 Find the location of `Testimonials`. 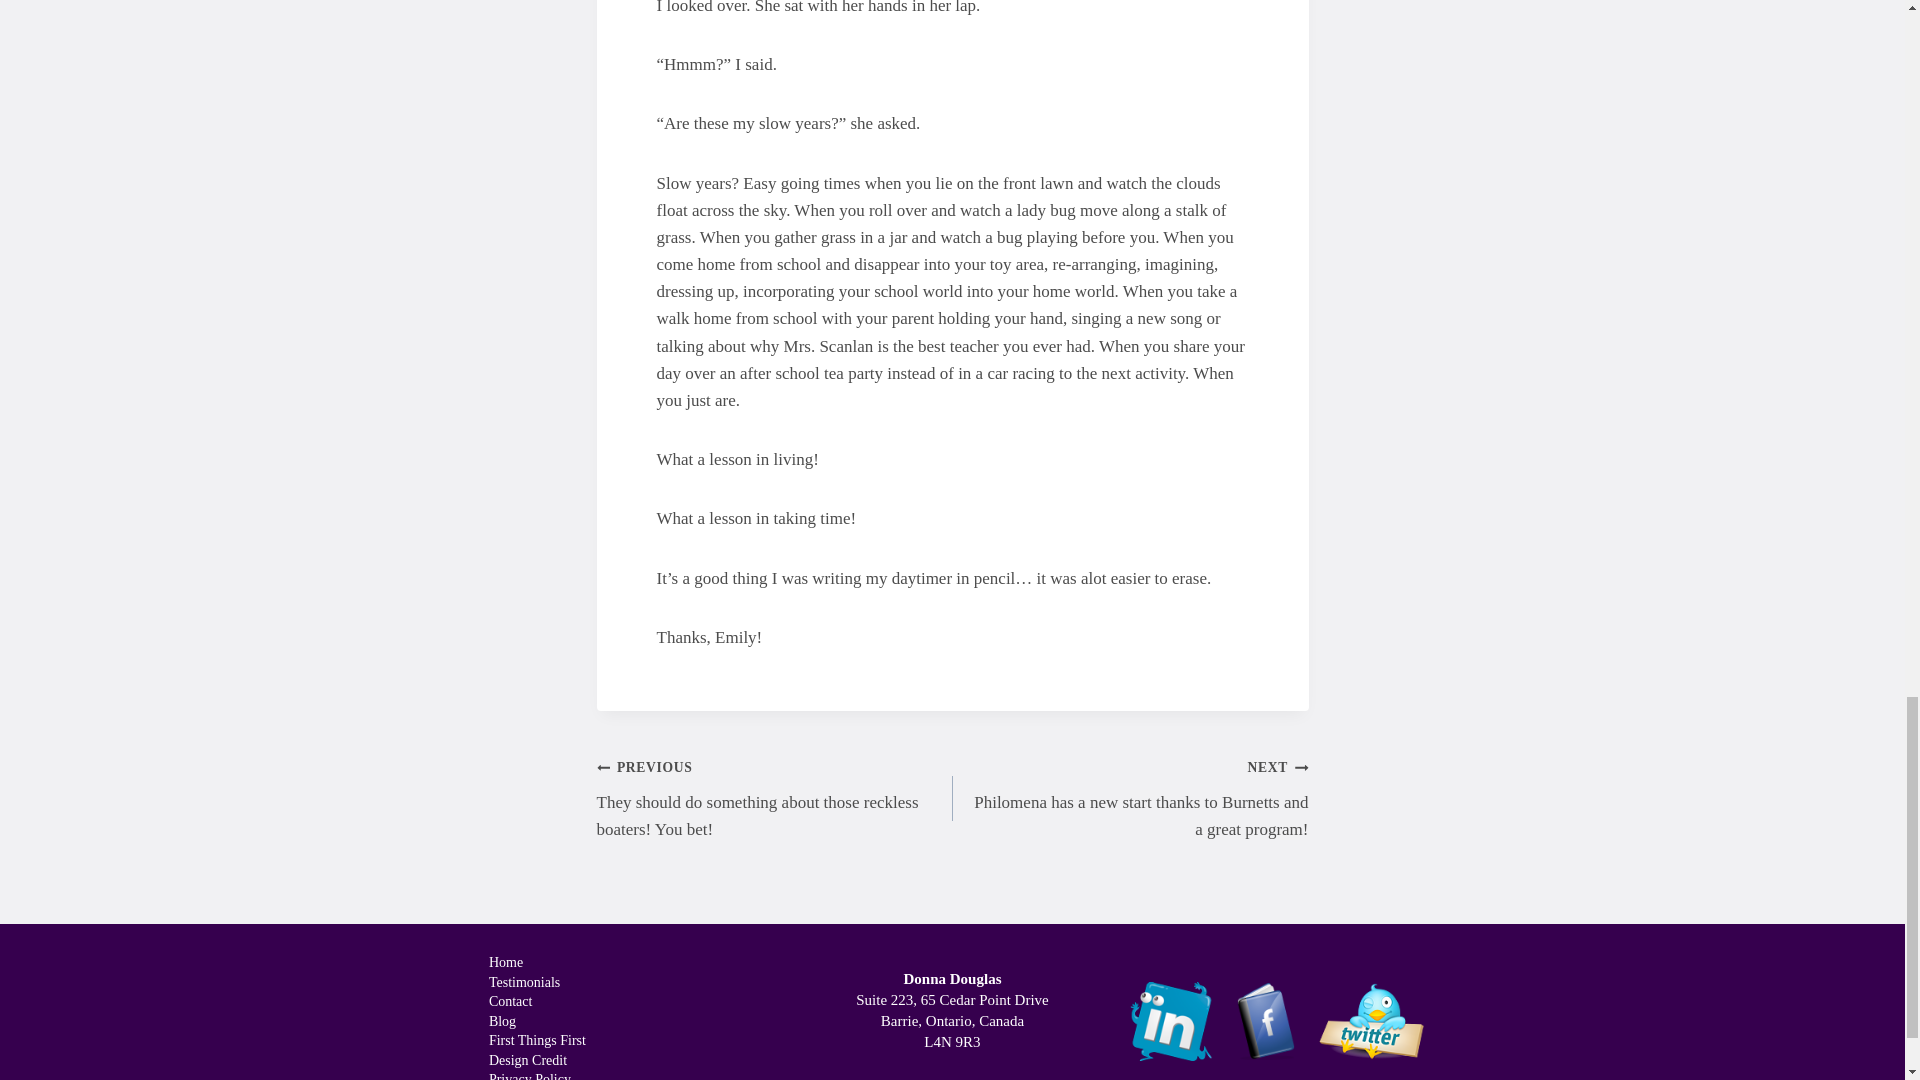

Testimonials is located at coordinates (536, 982).